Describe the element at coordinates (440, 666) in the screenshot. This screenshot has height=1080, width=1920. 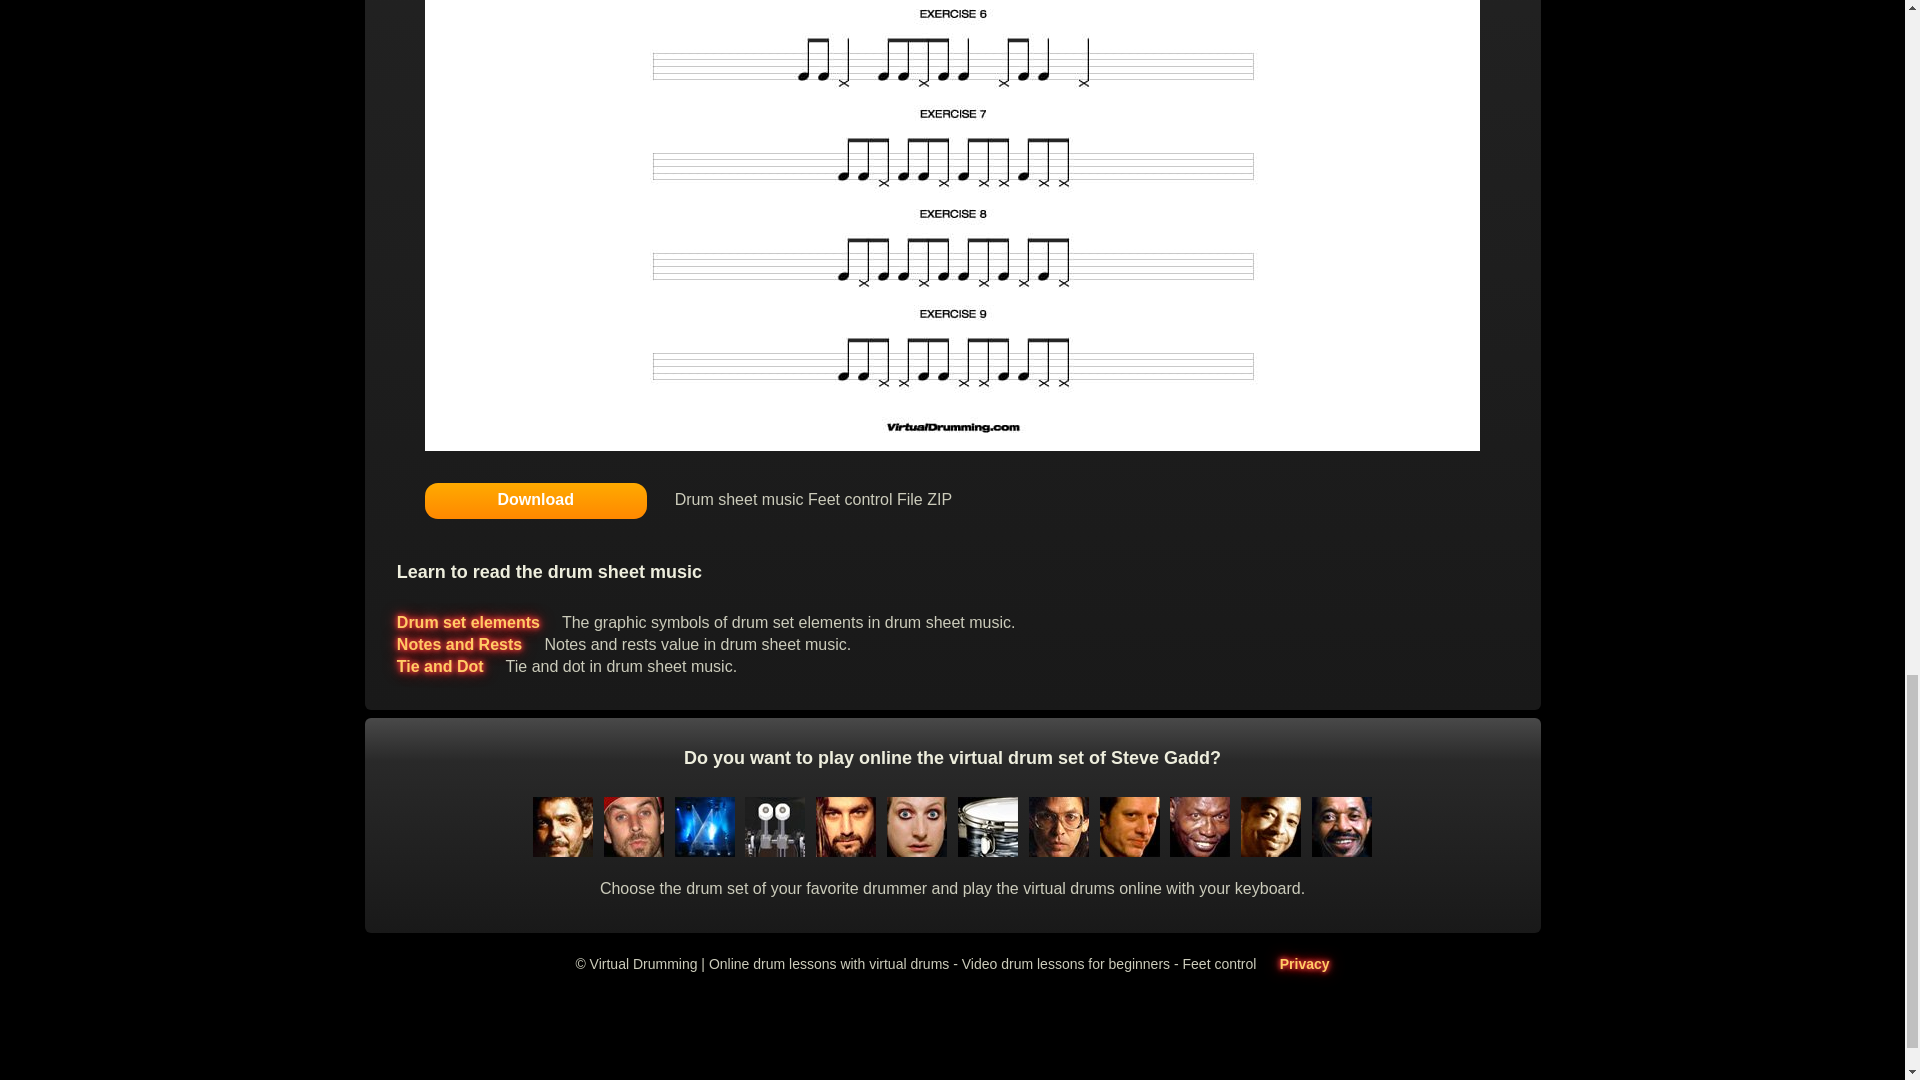
I see `Tie and Dot` at that location.